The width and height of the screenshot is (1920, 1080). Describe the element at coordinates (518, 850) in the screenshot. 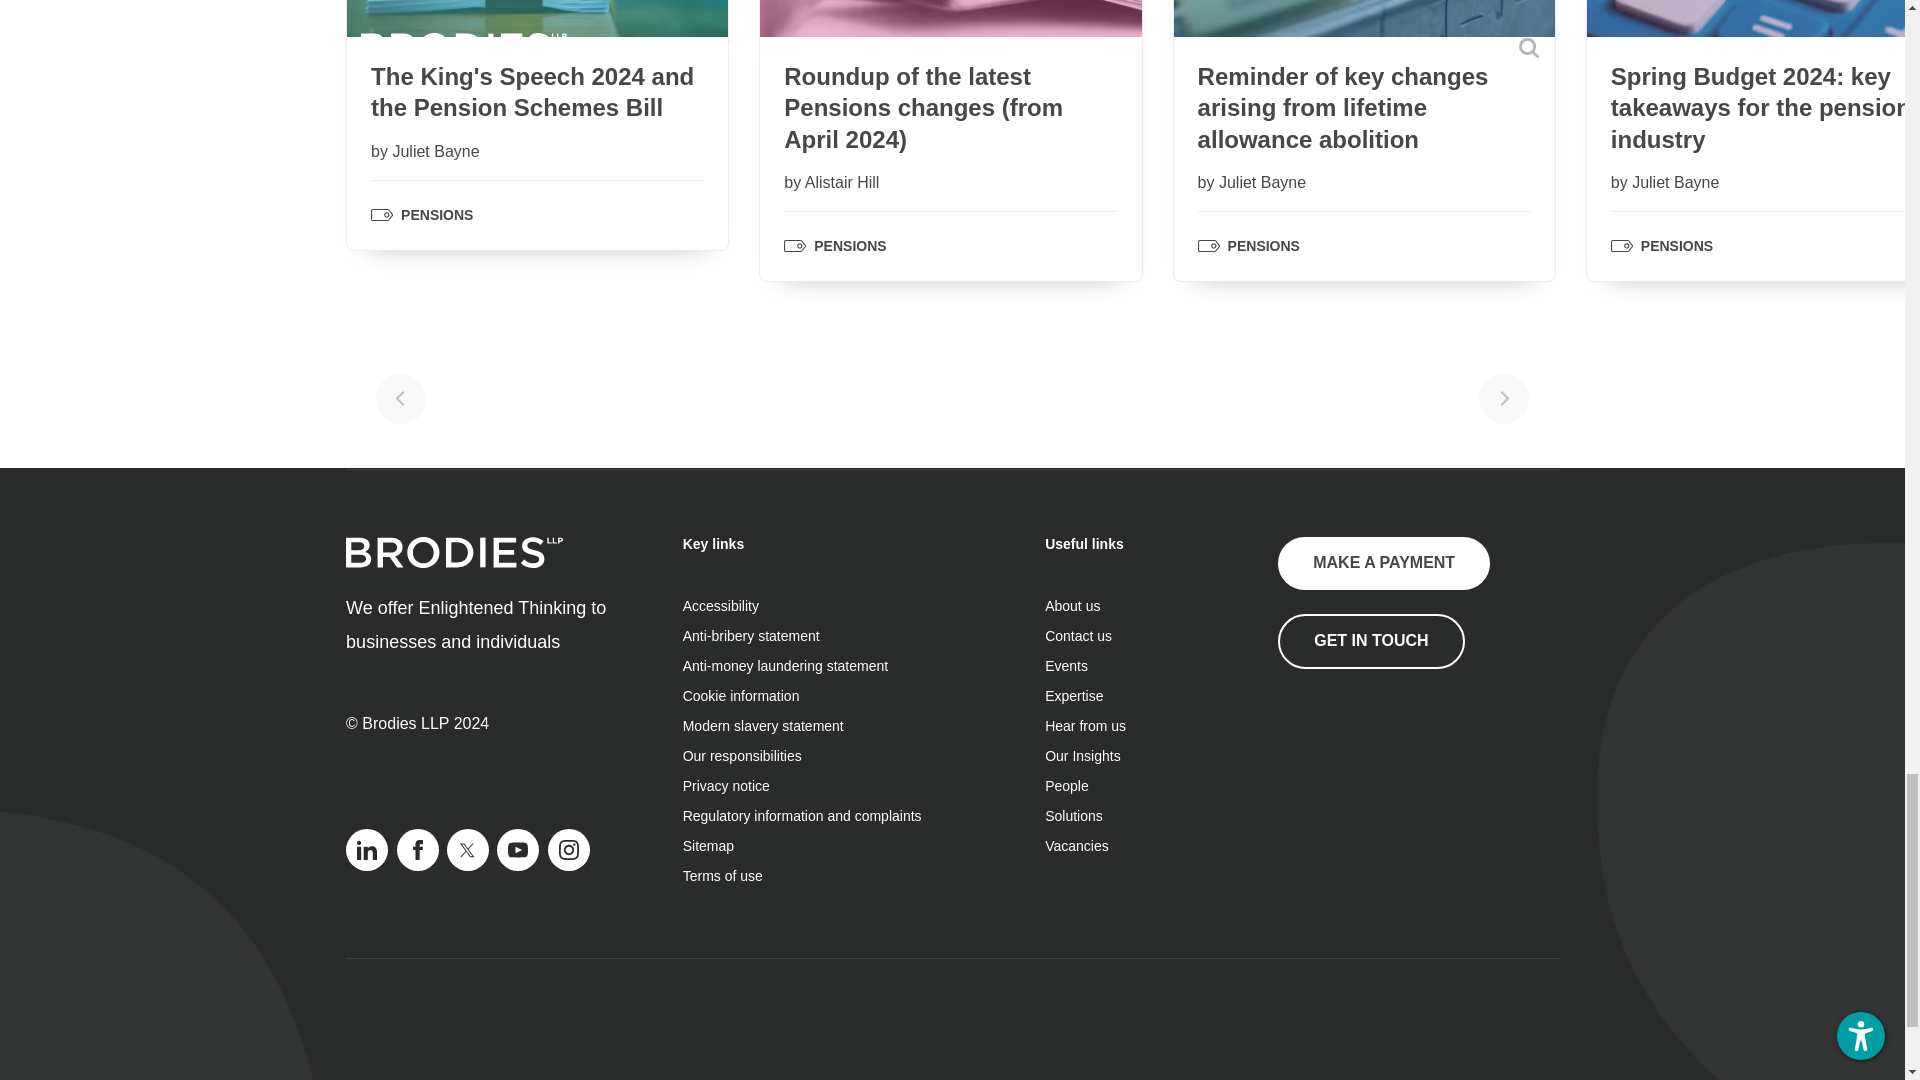

I see `Youtube logo` at that location.